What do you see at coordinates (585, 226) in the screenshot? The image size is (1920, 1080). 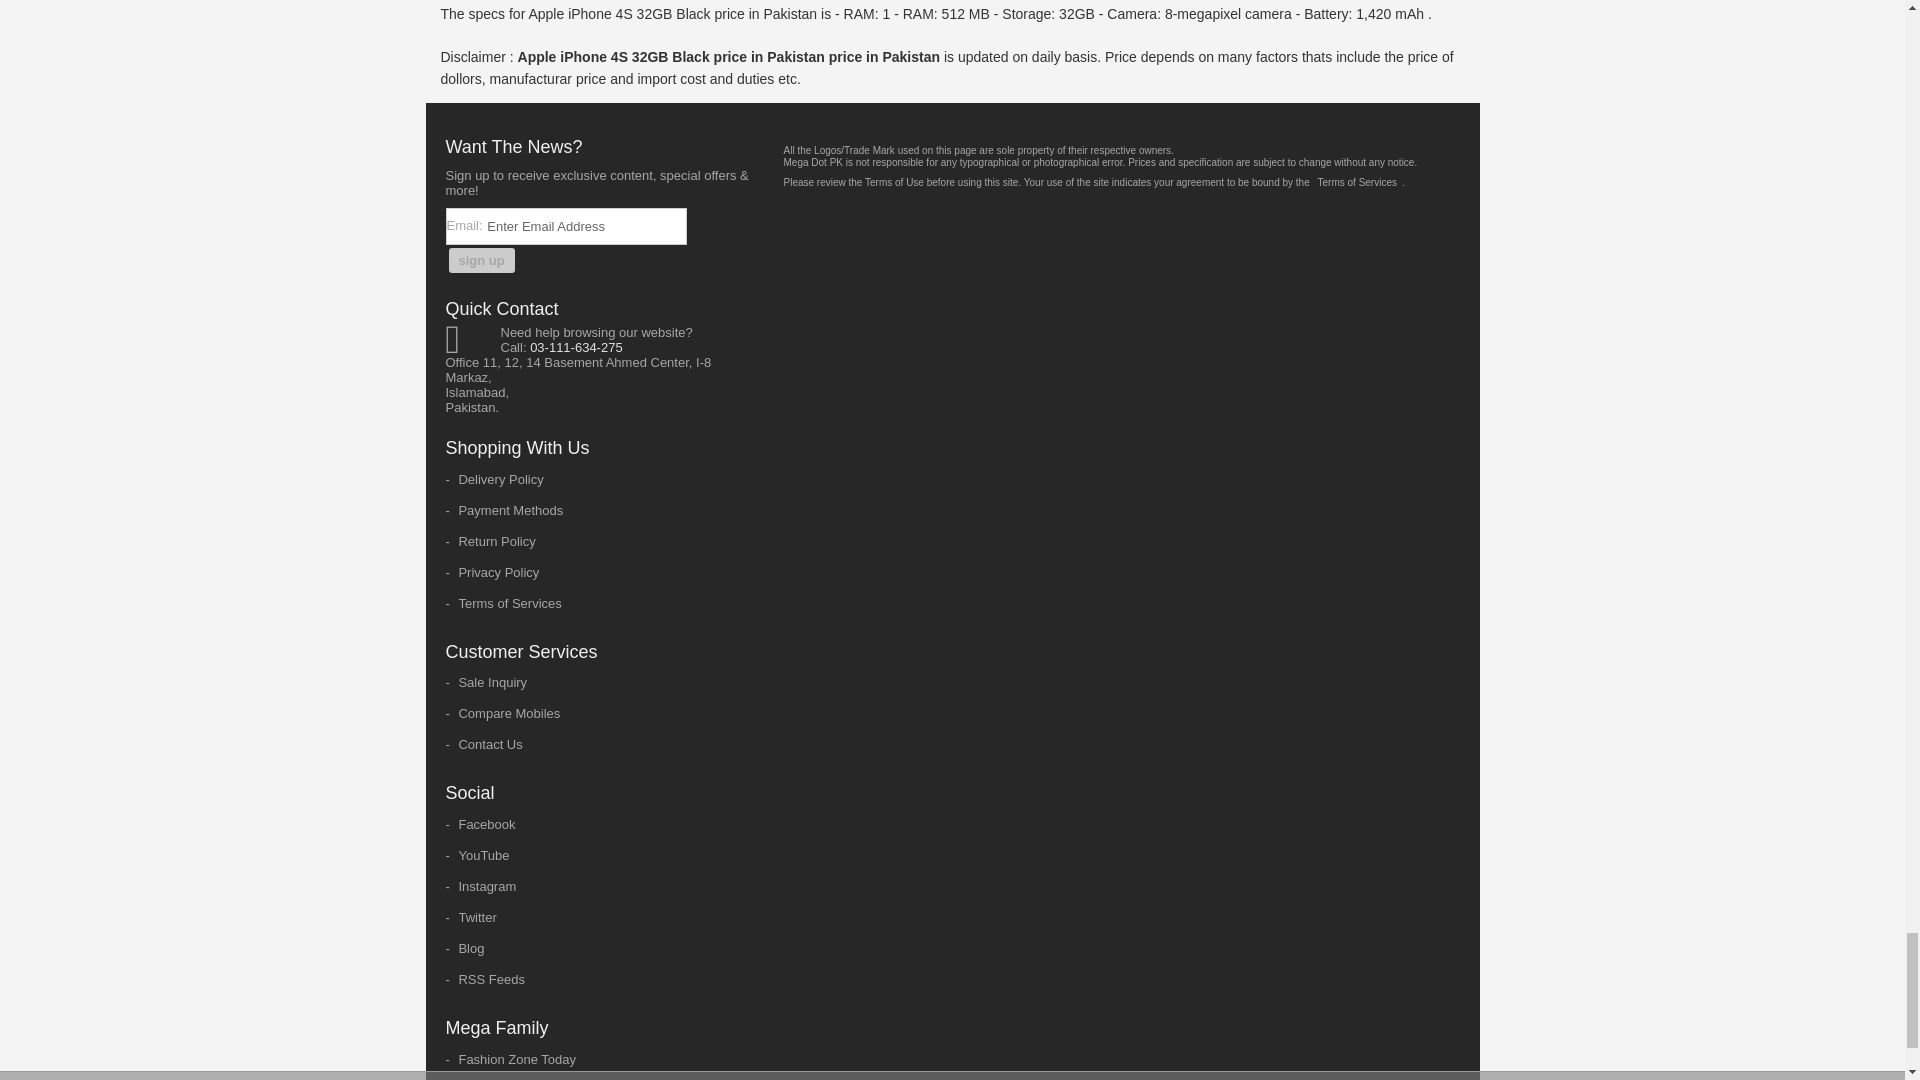 I see `Enter Email Address` at bounding box center [585, 226].